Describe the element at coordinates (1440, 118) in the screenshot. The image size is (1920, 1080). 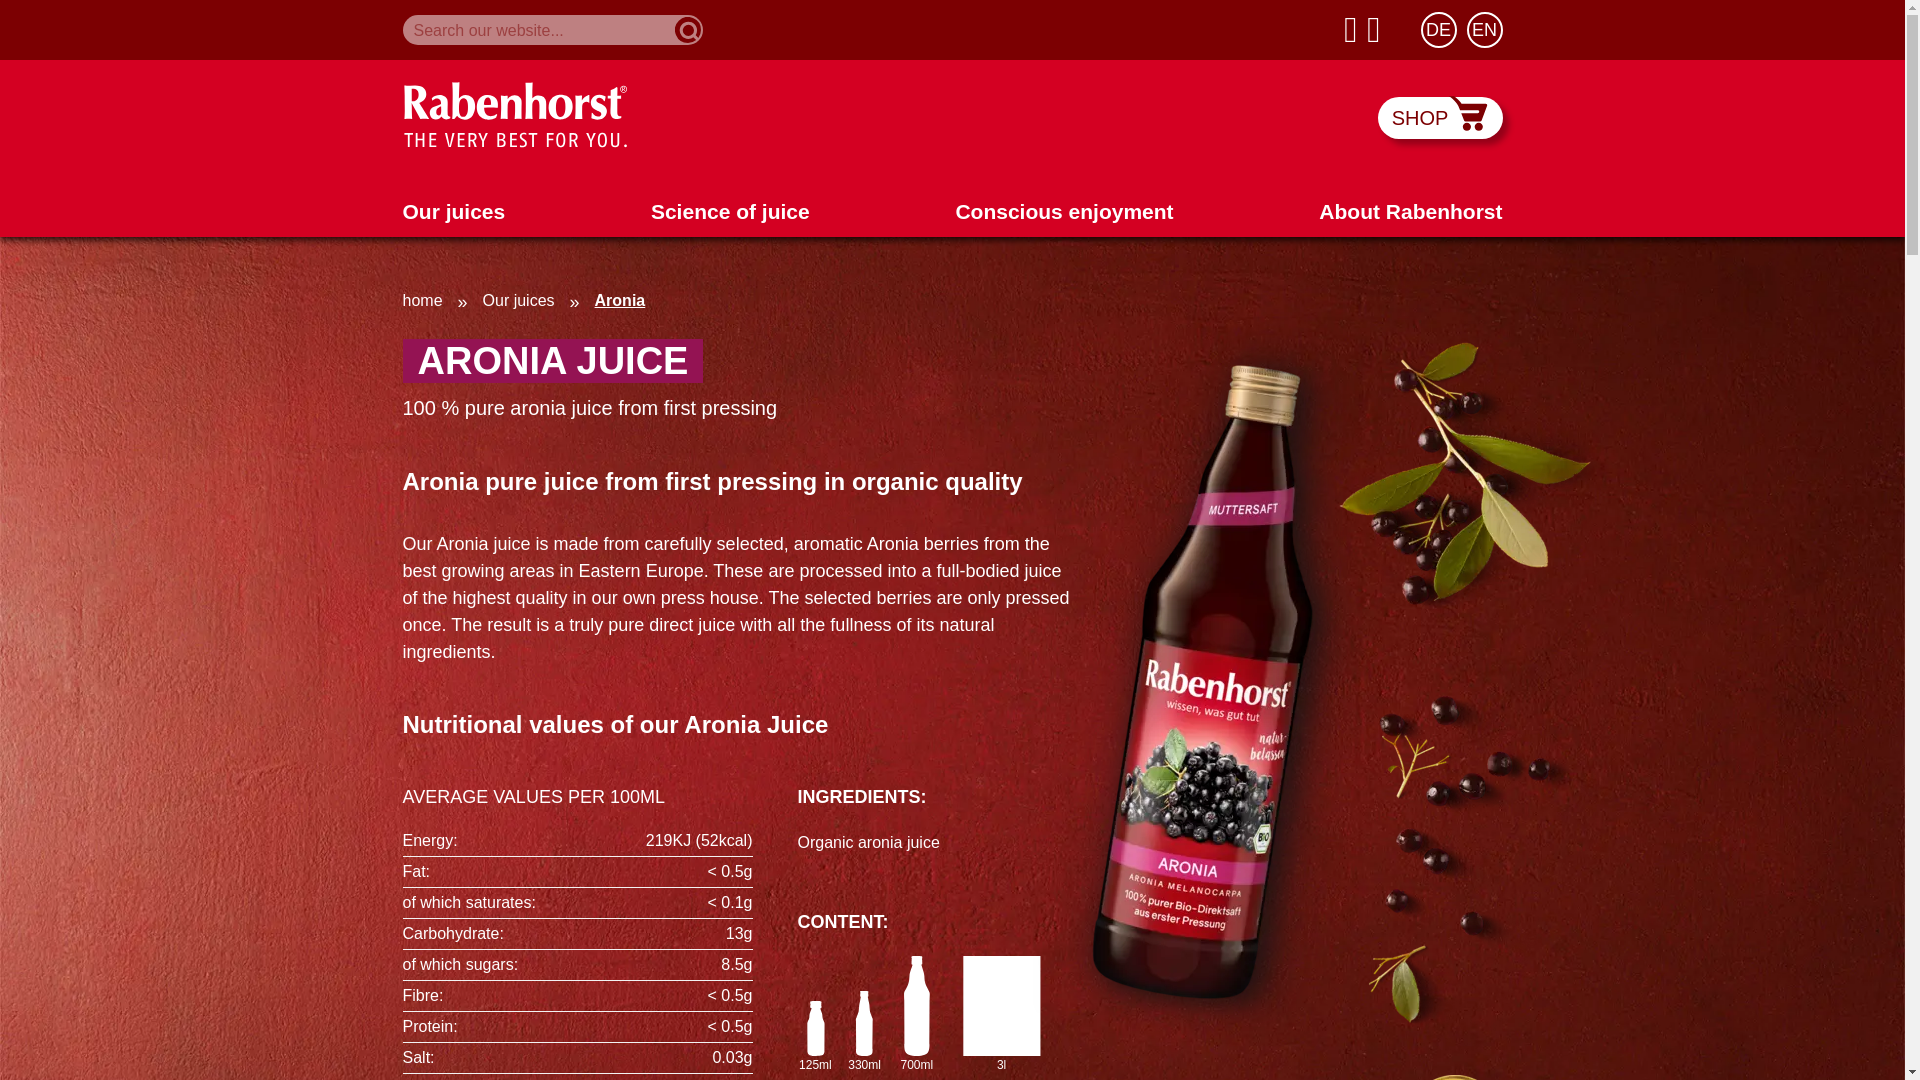
I see `SHOP` at that location.